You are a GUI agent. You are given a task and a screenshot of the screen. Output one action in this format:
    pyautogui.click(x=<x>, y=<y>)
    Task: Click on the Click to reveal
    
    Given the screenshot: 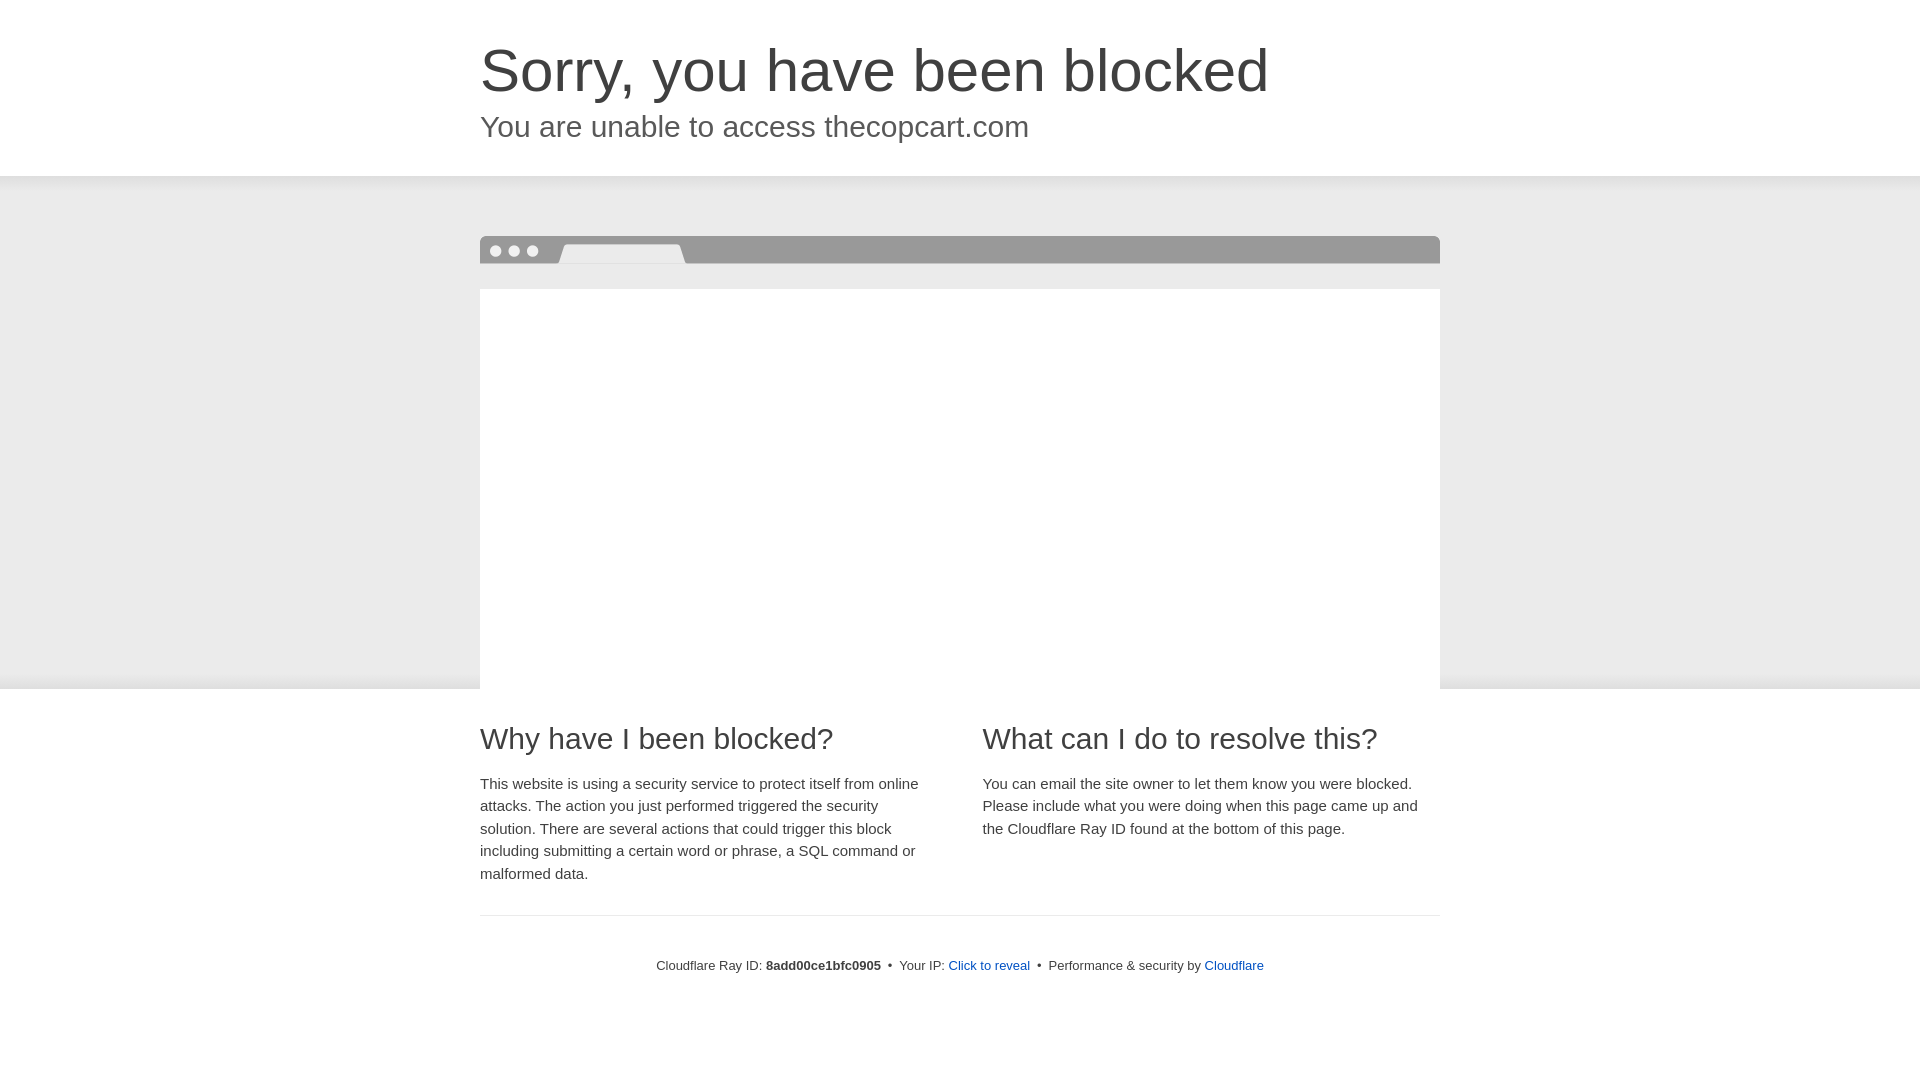 What is the action you would take?
    pyautogui.click(x=990, y=966)
    